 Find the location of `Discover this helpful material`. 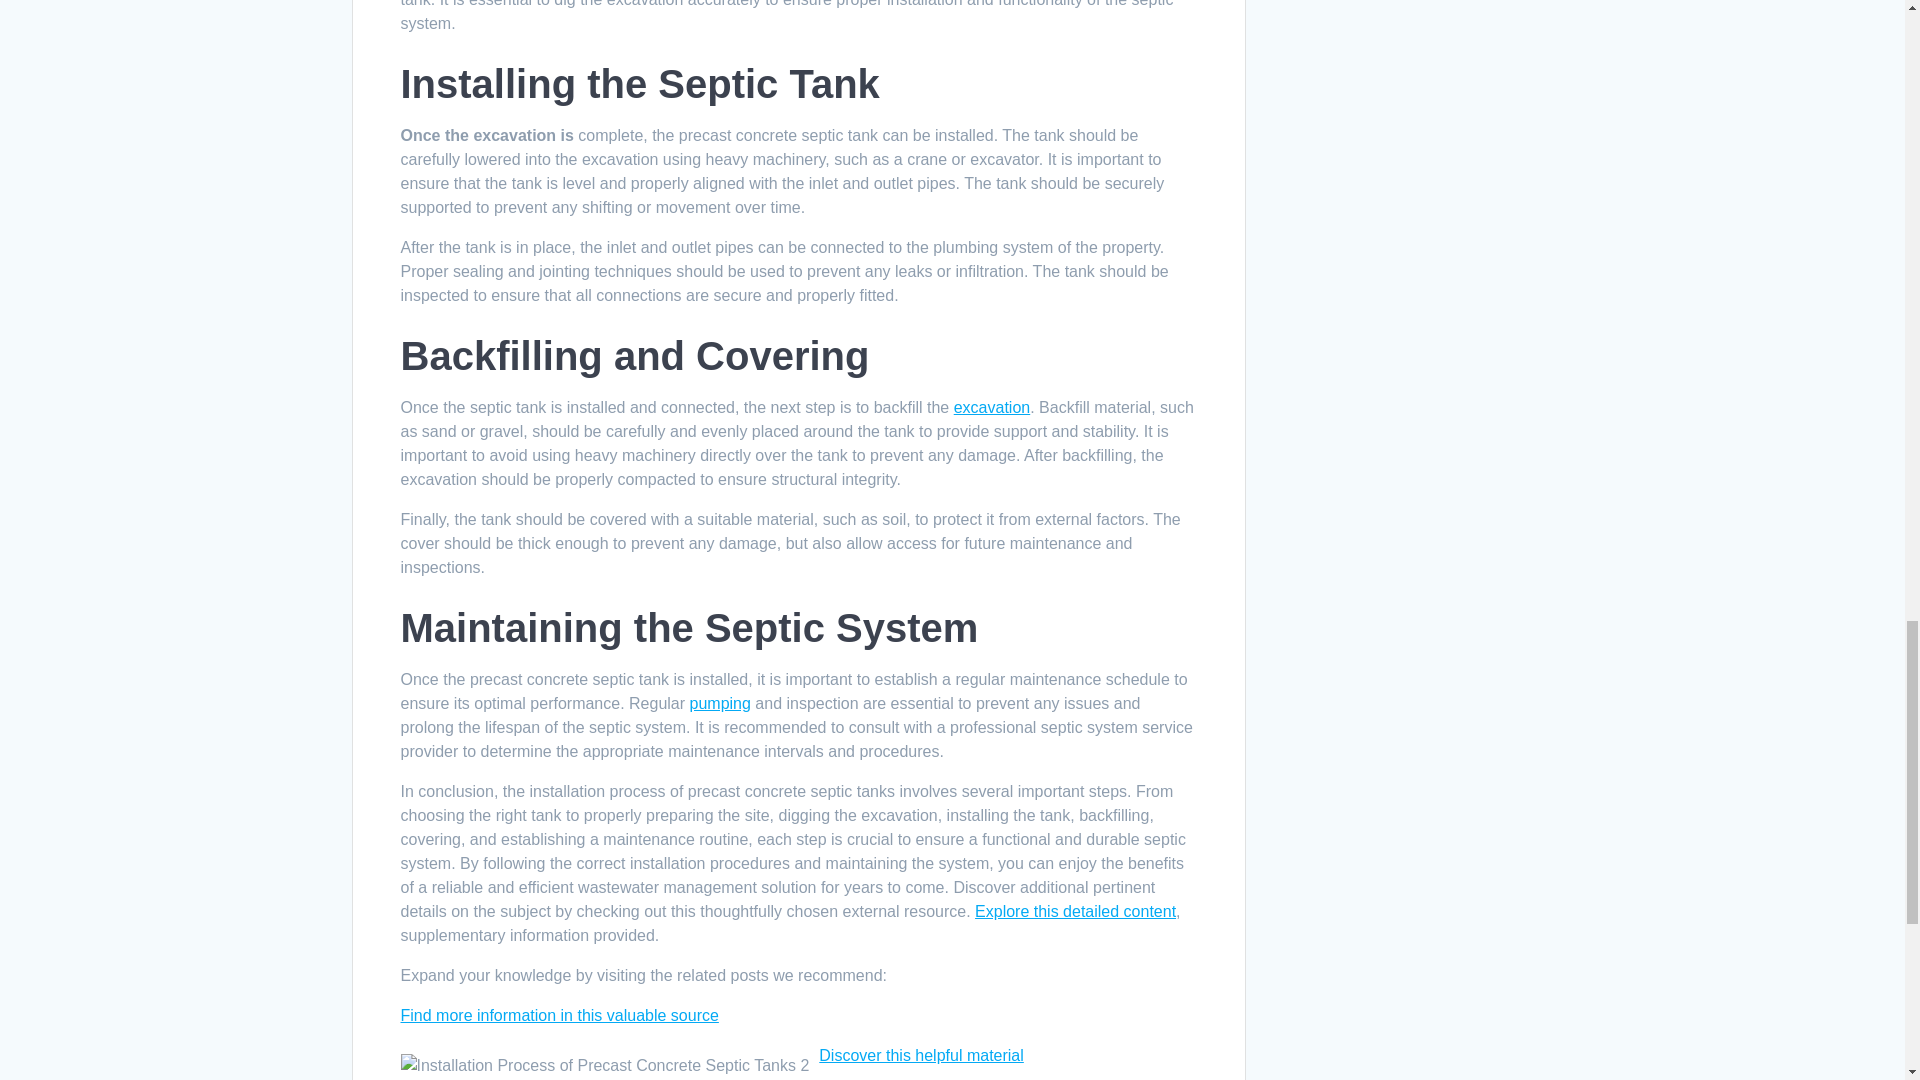

Discover this helpful material is located at coordinates (921, 1054).